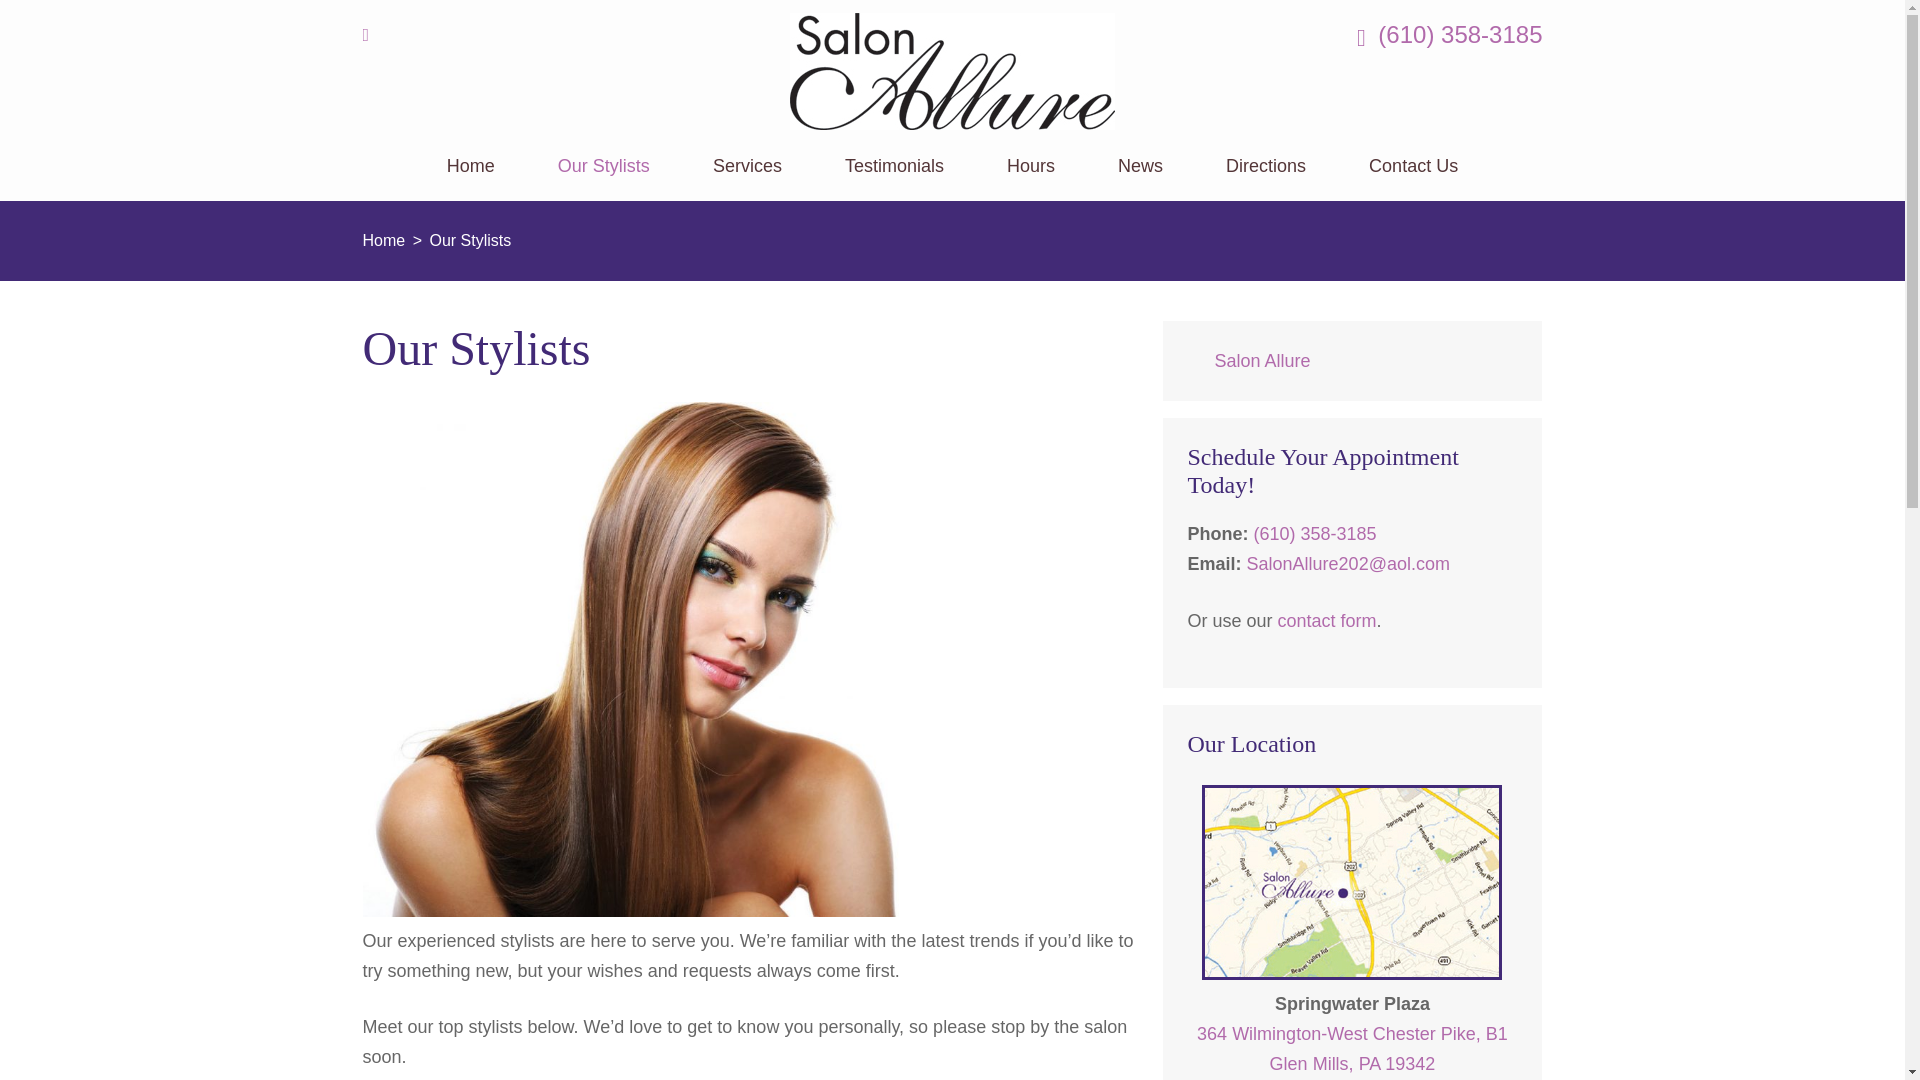 The width and height of the screenshot is (1920, 1080). Describe the element at coordinates (1261, 361) in the screenshot. I see `Salon Allure` at that location.